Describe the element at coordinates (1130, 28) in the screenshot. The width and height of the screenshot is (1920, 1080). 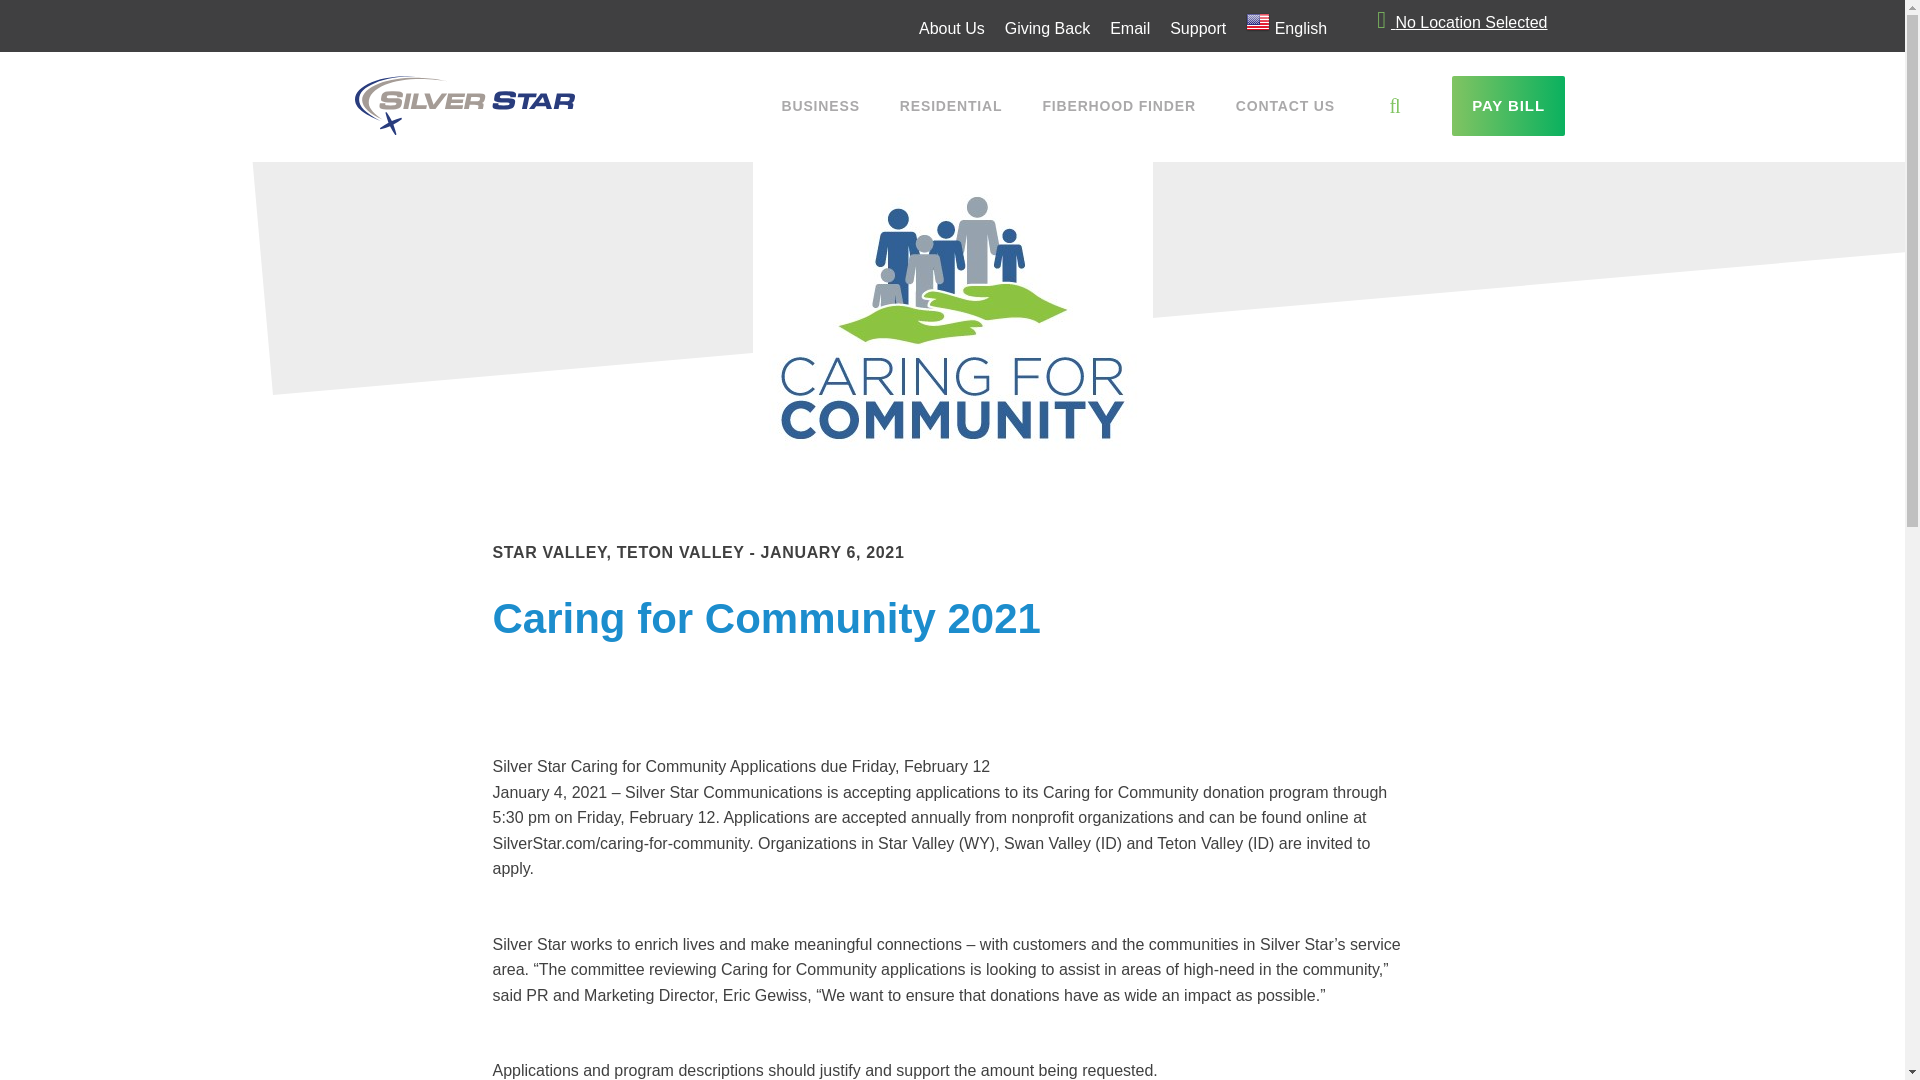
I see `Email` at that location.